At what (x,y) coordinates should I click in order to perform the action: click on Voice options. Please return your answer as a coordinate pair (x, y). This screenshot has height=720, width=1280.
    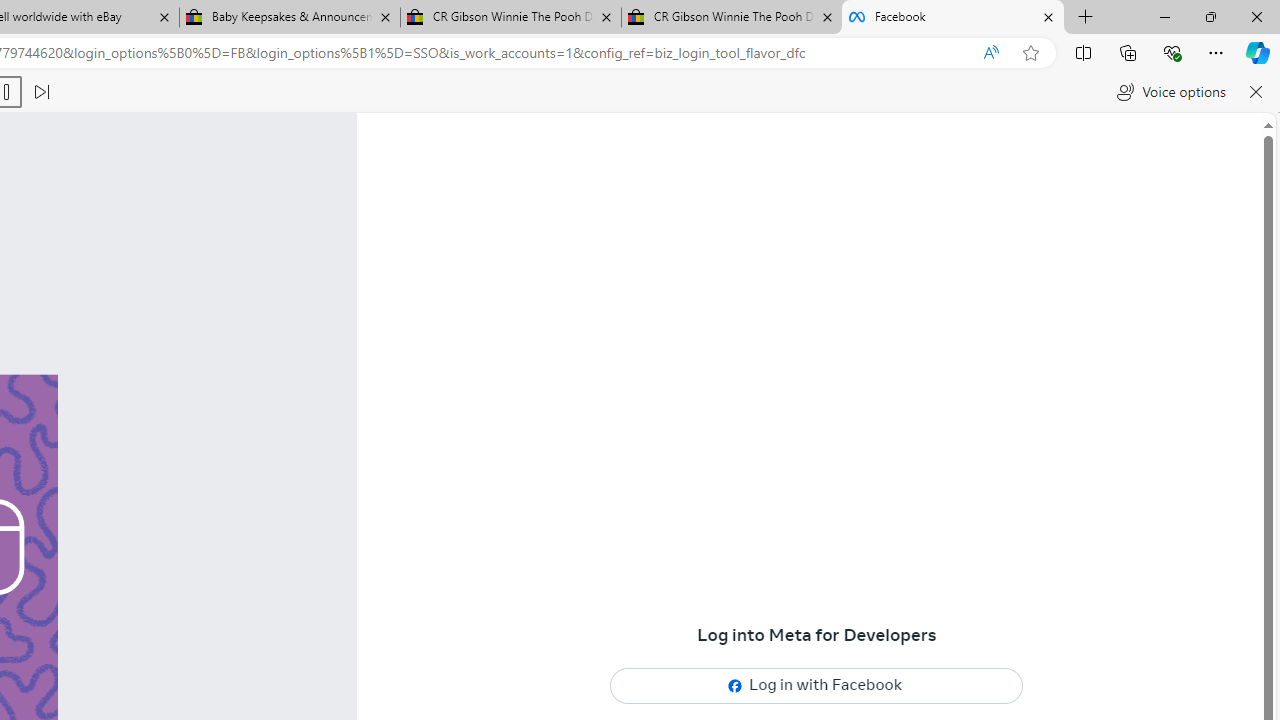
    Looking at the image, I should click on (1170, 92).